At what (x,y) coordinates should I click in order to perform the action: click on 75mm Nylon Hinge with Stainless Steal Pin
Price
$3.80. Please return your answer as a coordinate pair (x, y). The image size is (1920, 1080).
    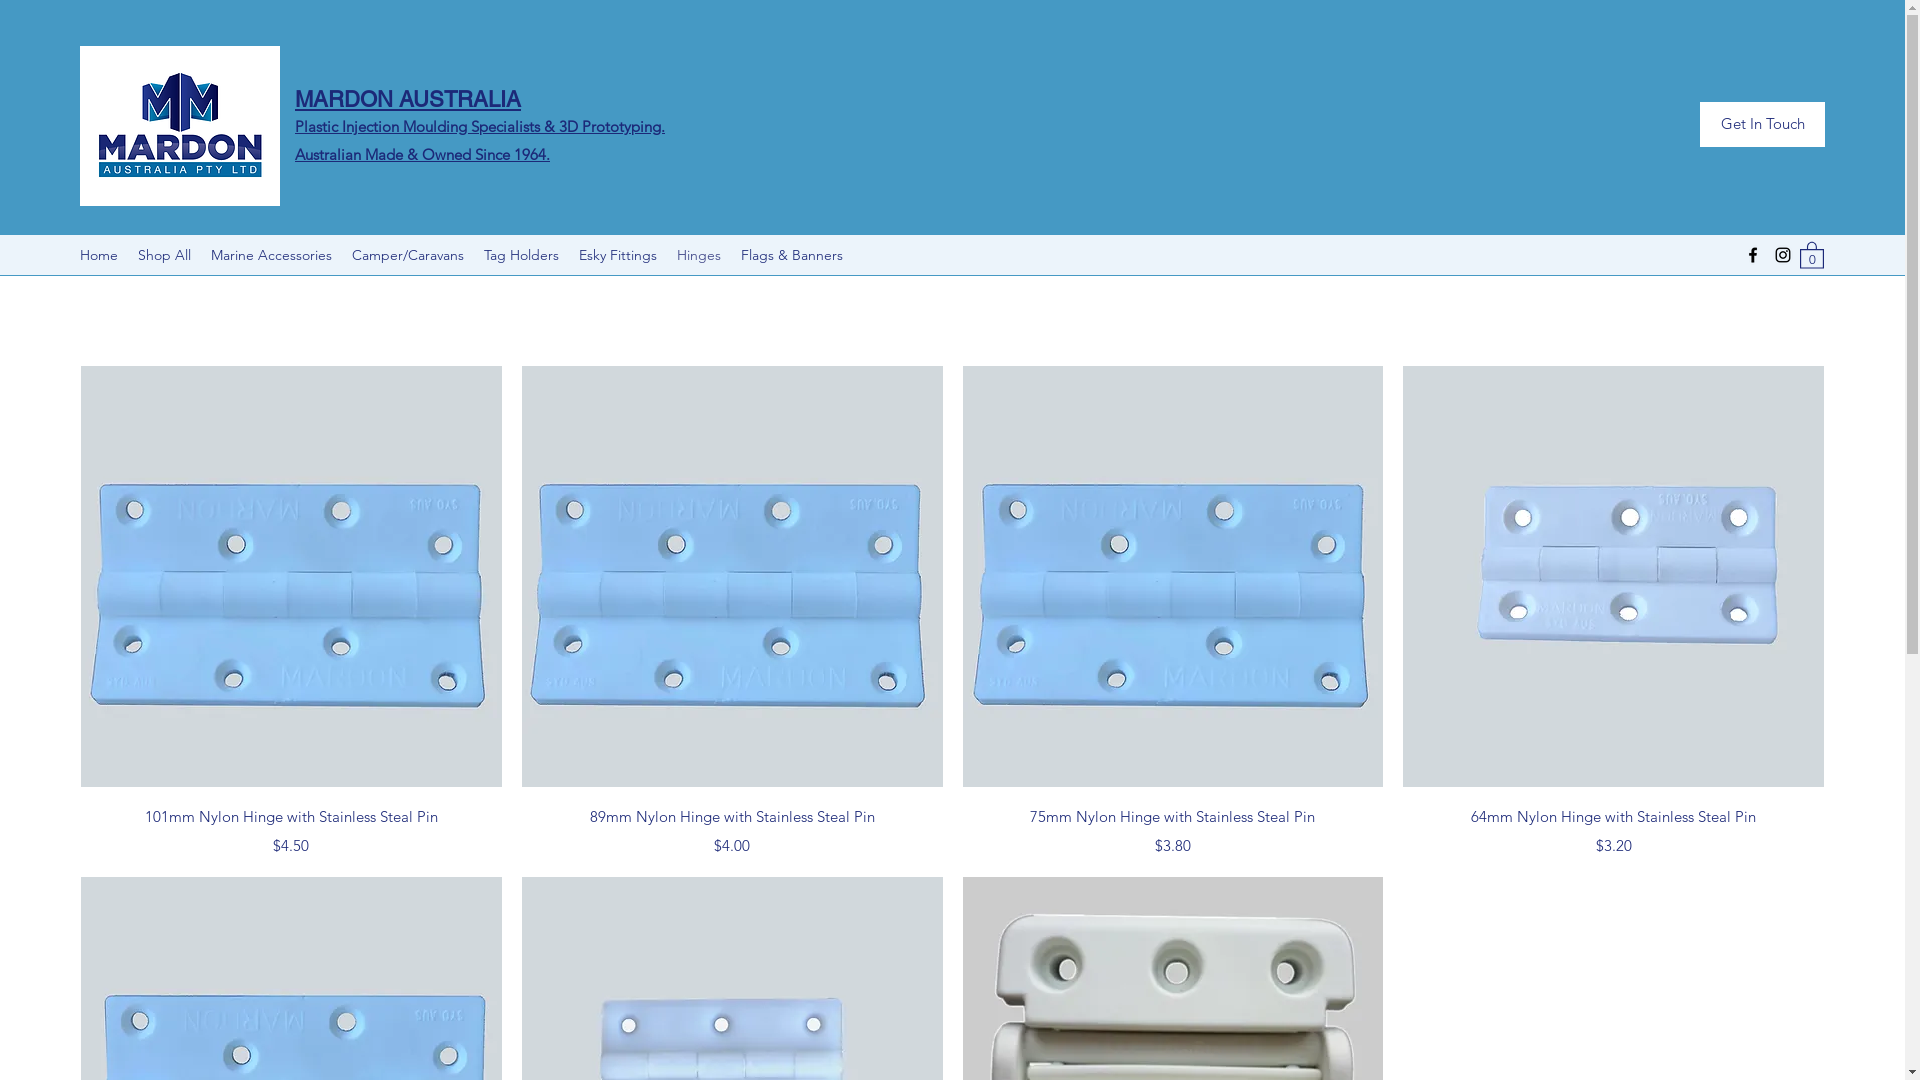
    Looking at the image, I should click on (1172, 830).